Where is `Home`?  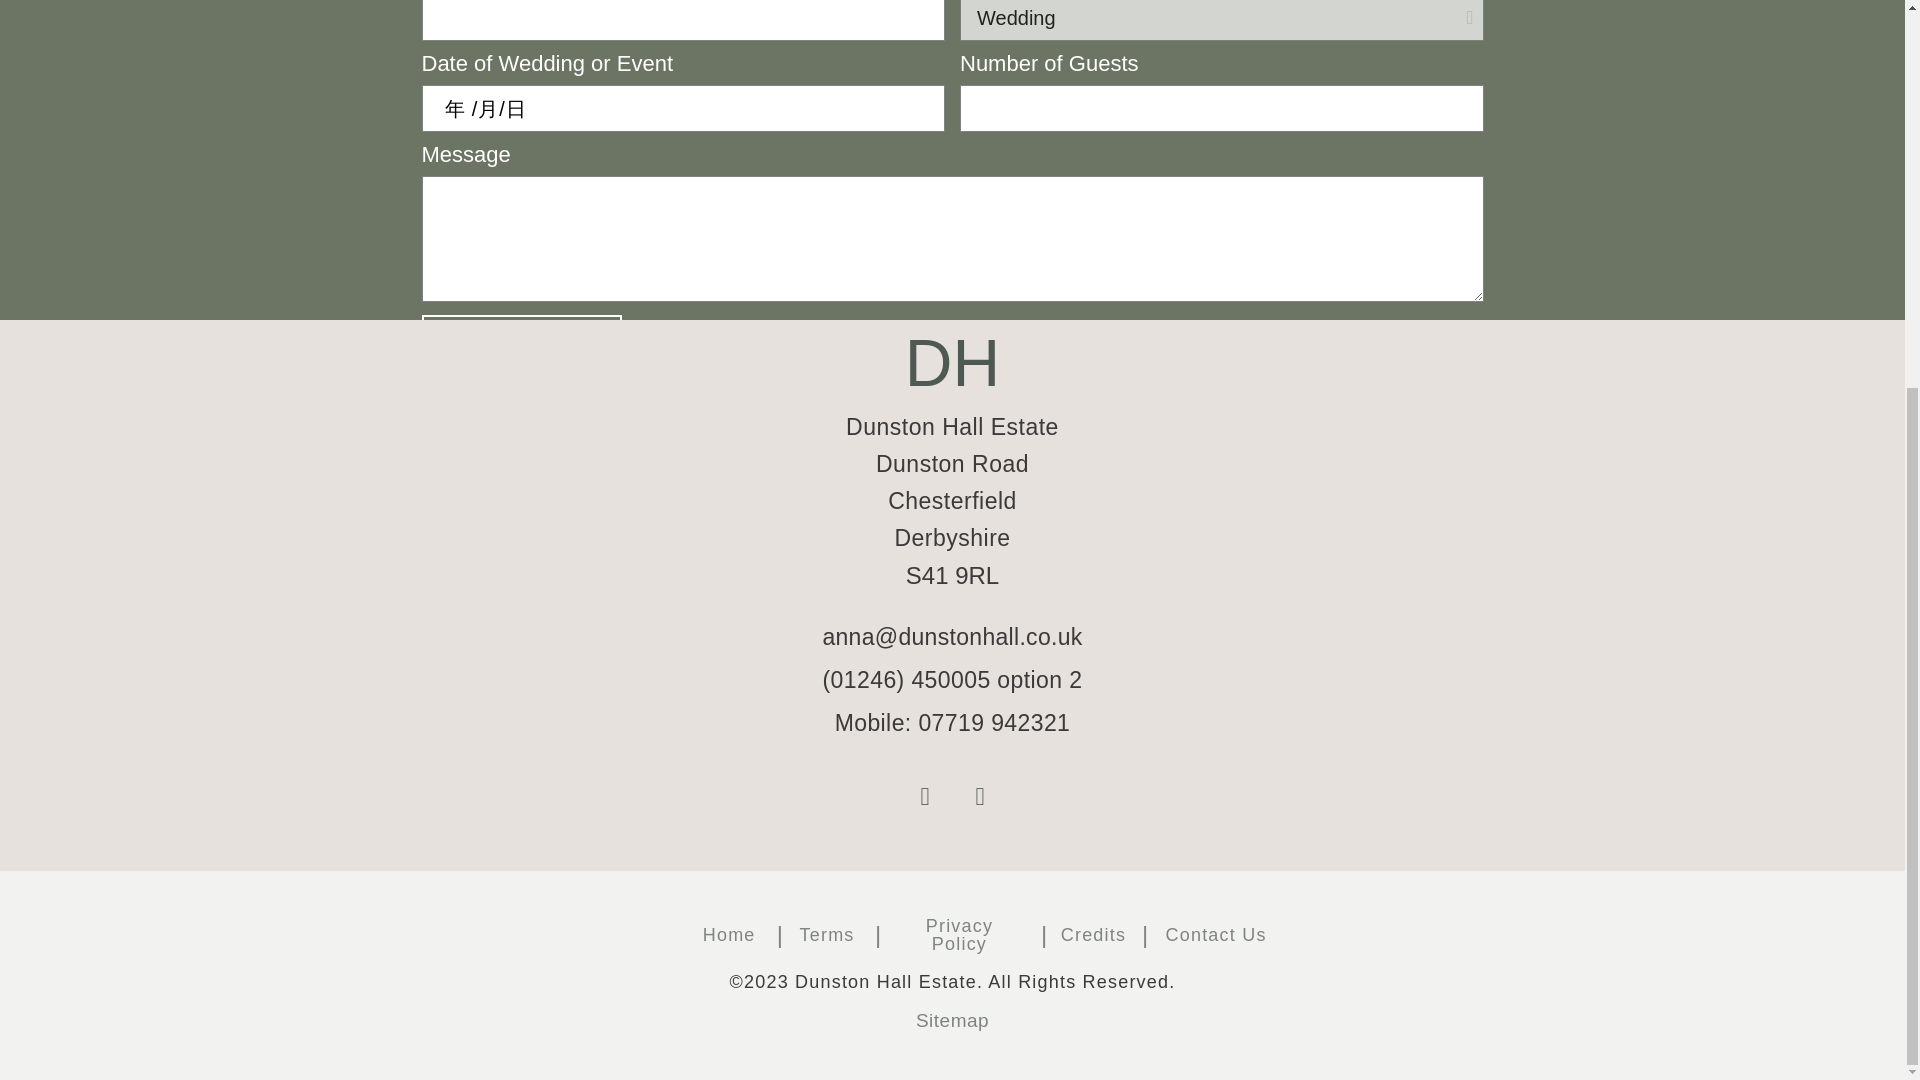 Home is located at coordinates (729, 934).